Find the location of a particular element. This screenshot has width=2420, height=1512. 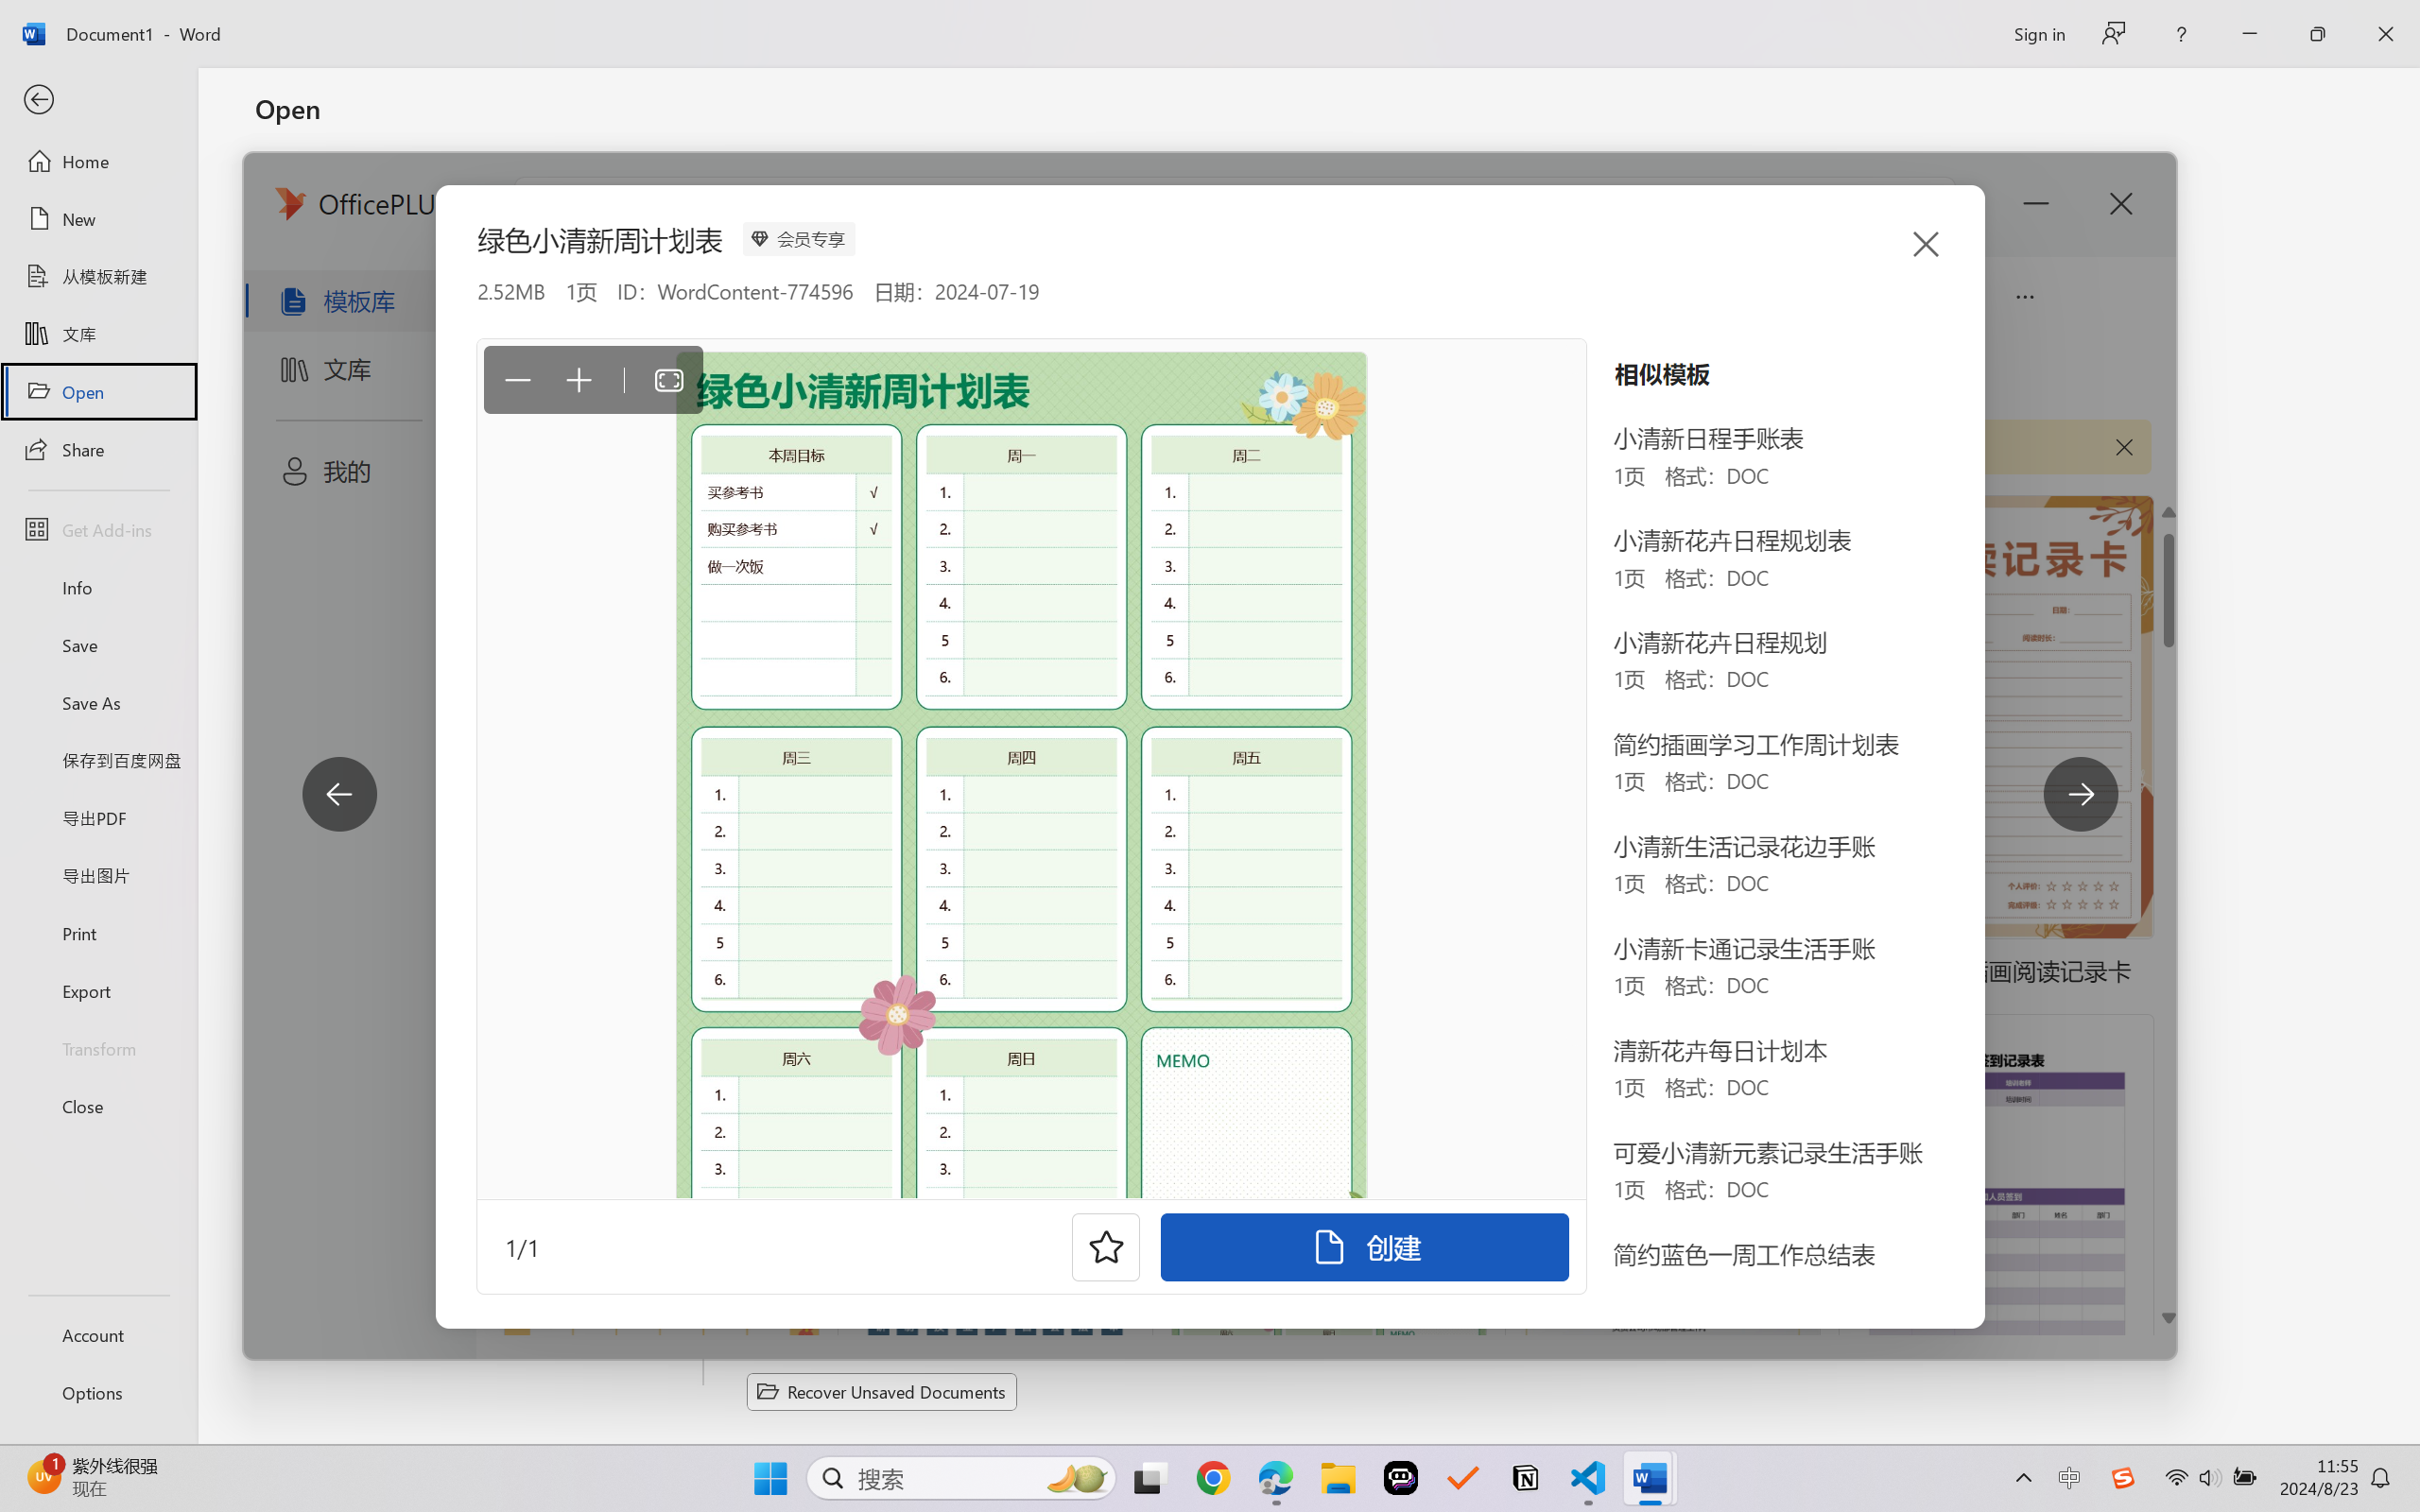

Recent is located at coordinates (480, 193).